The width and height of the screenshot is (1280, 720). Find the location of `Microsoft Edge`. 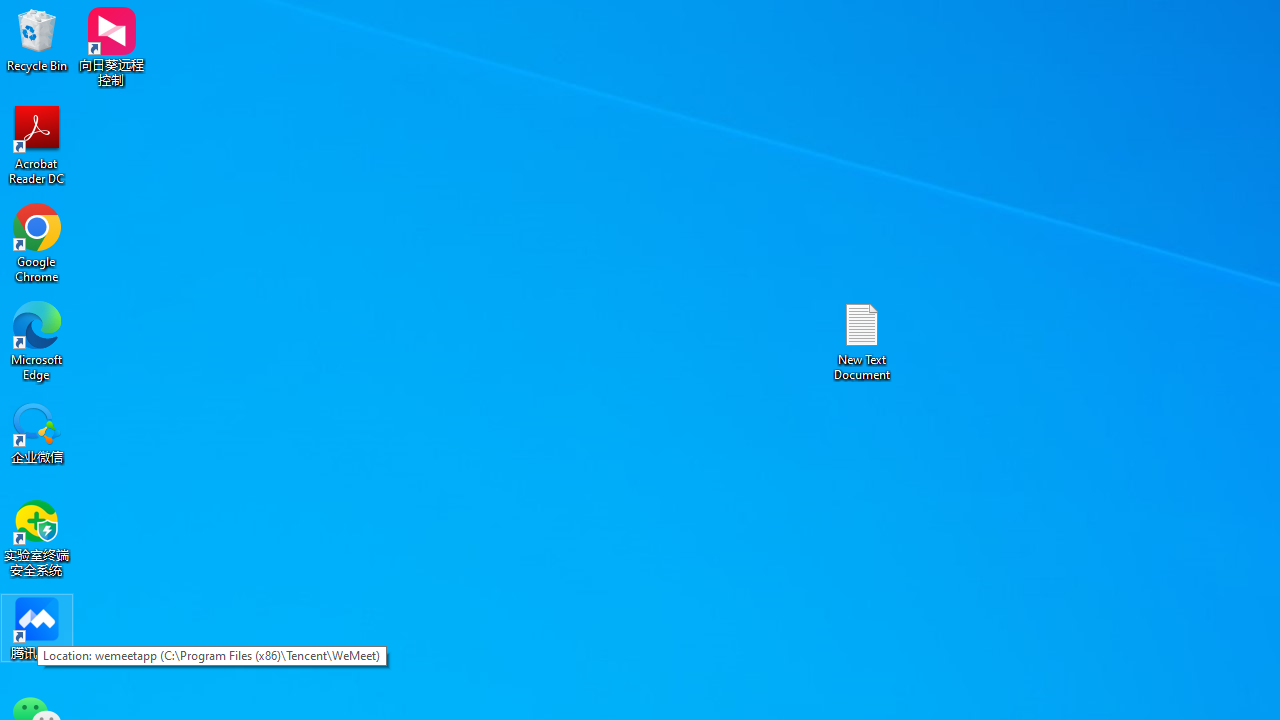

Microsoft Edge is located at coordinates (37, 340).